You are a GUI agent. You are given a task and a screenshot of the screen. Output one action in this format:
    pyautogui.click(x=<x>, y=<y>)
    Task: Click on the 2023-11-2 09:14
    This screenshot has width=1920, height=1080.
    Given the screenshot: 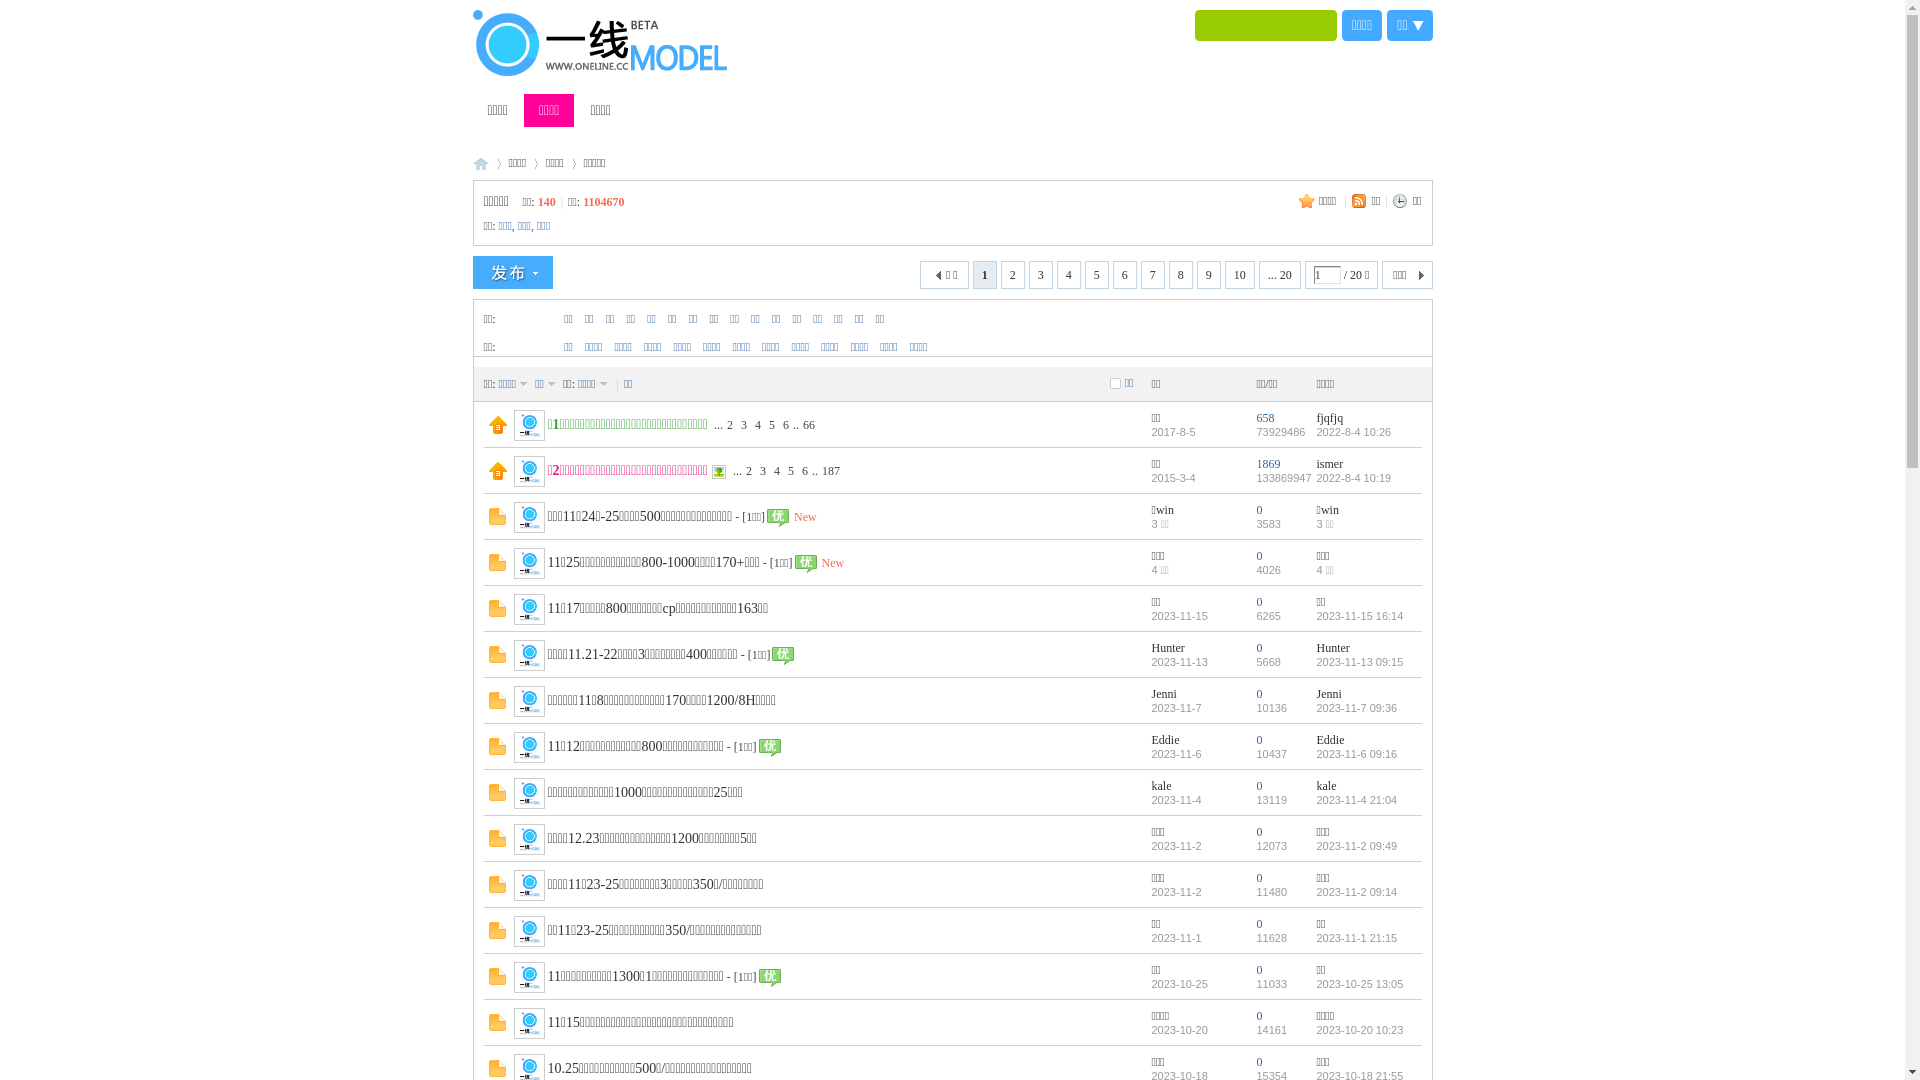 What is the action you would take?
    pyautogui.click(x=1356, y=892)
    